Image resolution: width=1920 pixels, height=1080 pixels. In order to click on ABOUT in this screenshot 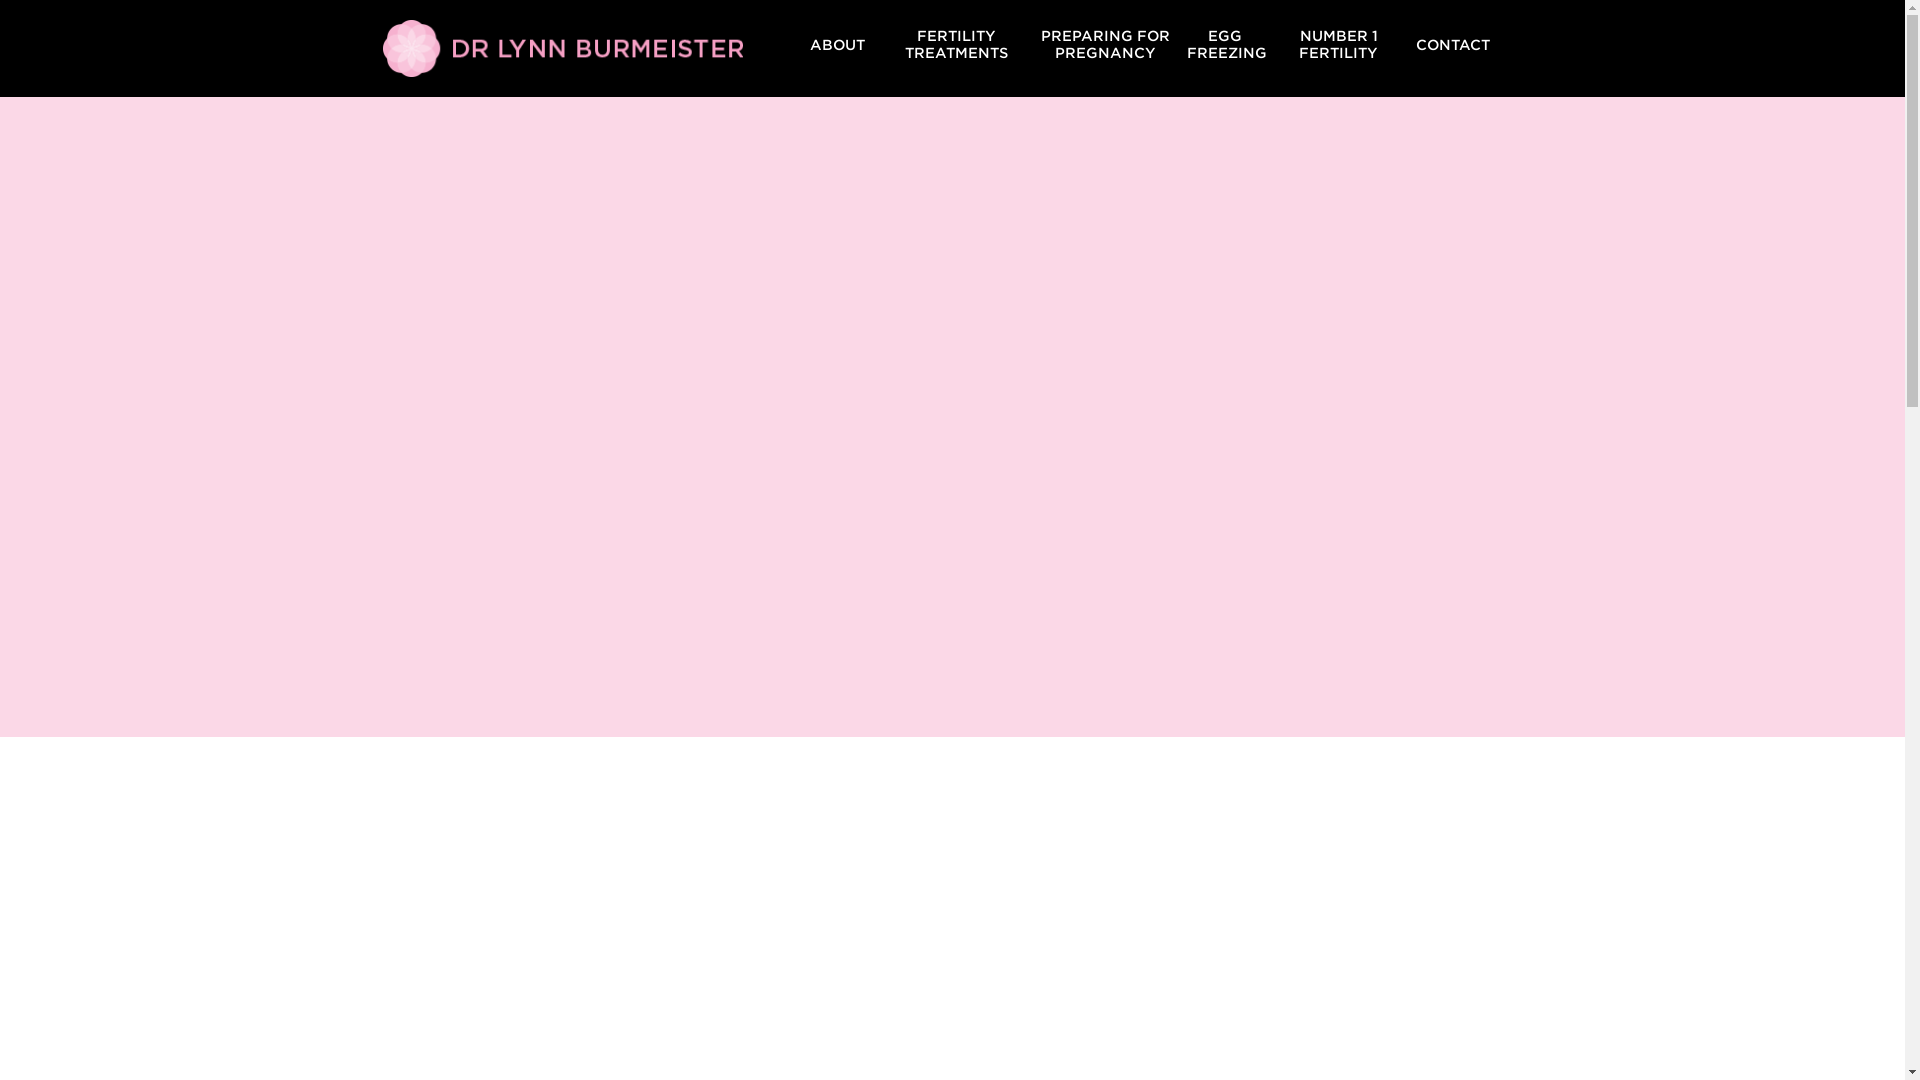, I will do `click(838, 44)`.